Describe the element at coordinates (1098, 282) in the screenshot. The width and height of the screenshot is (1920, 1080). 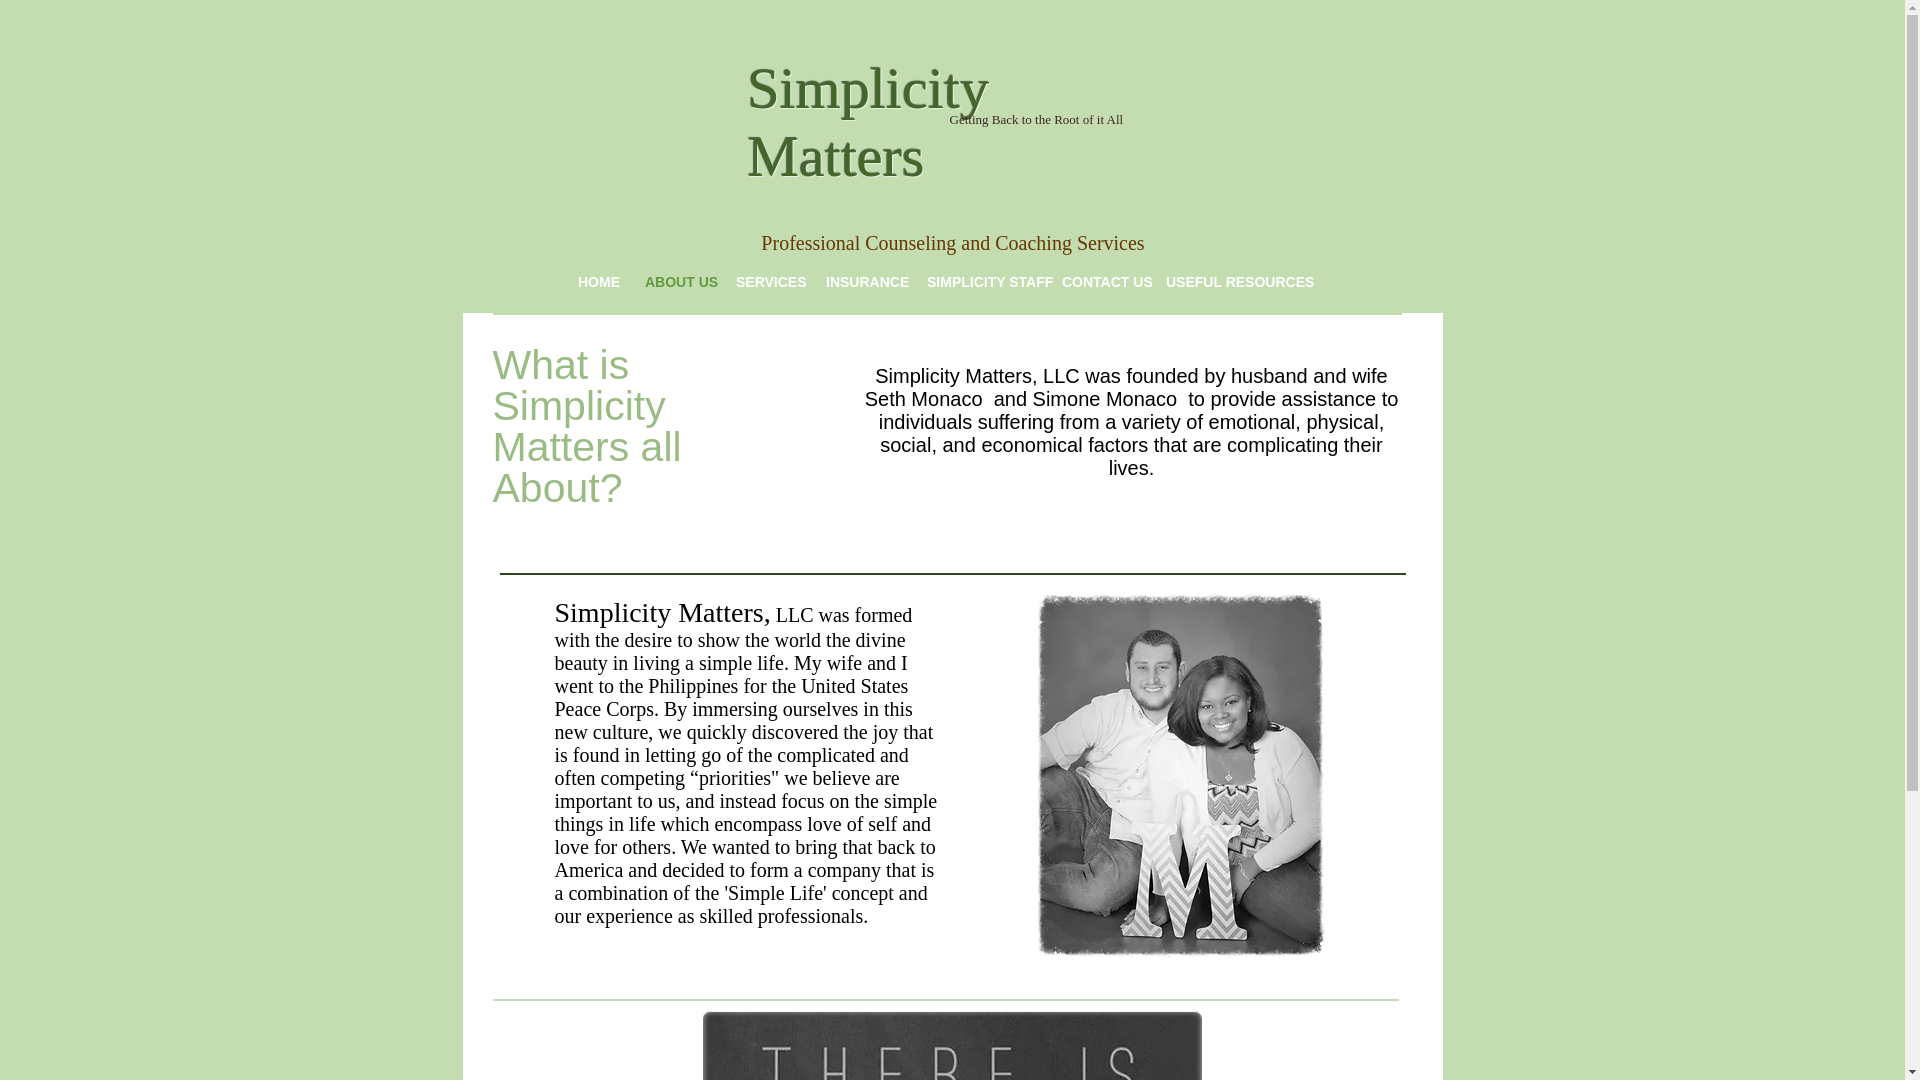
I see `CONTACT US` at that location.